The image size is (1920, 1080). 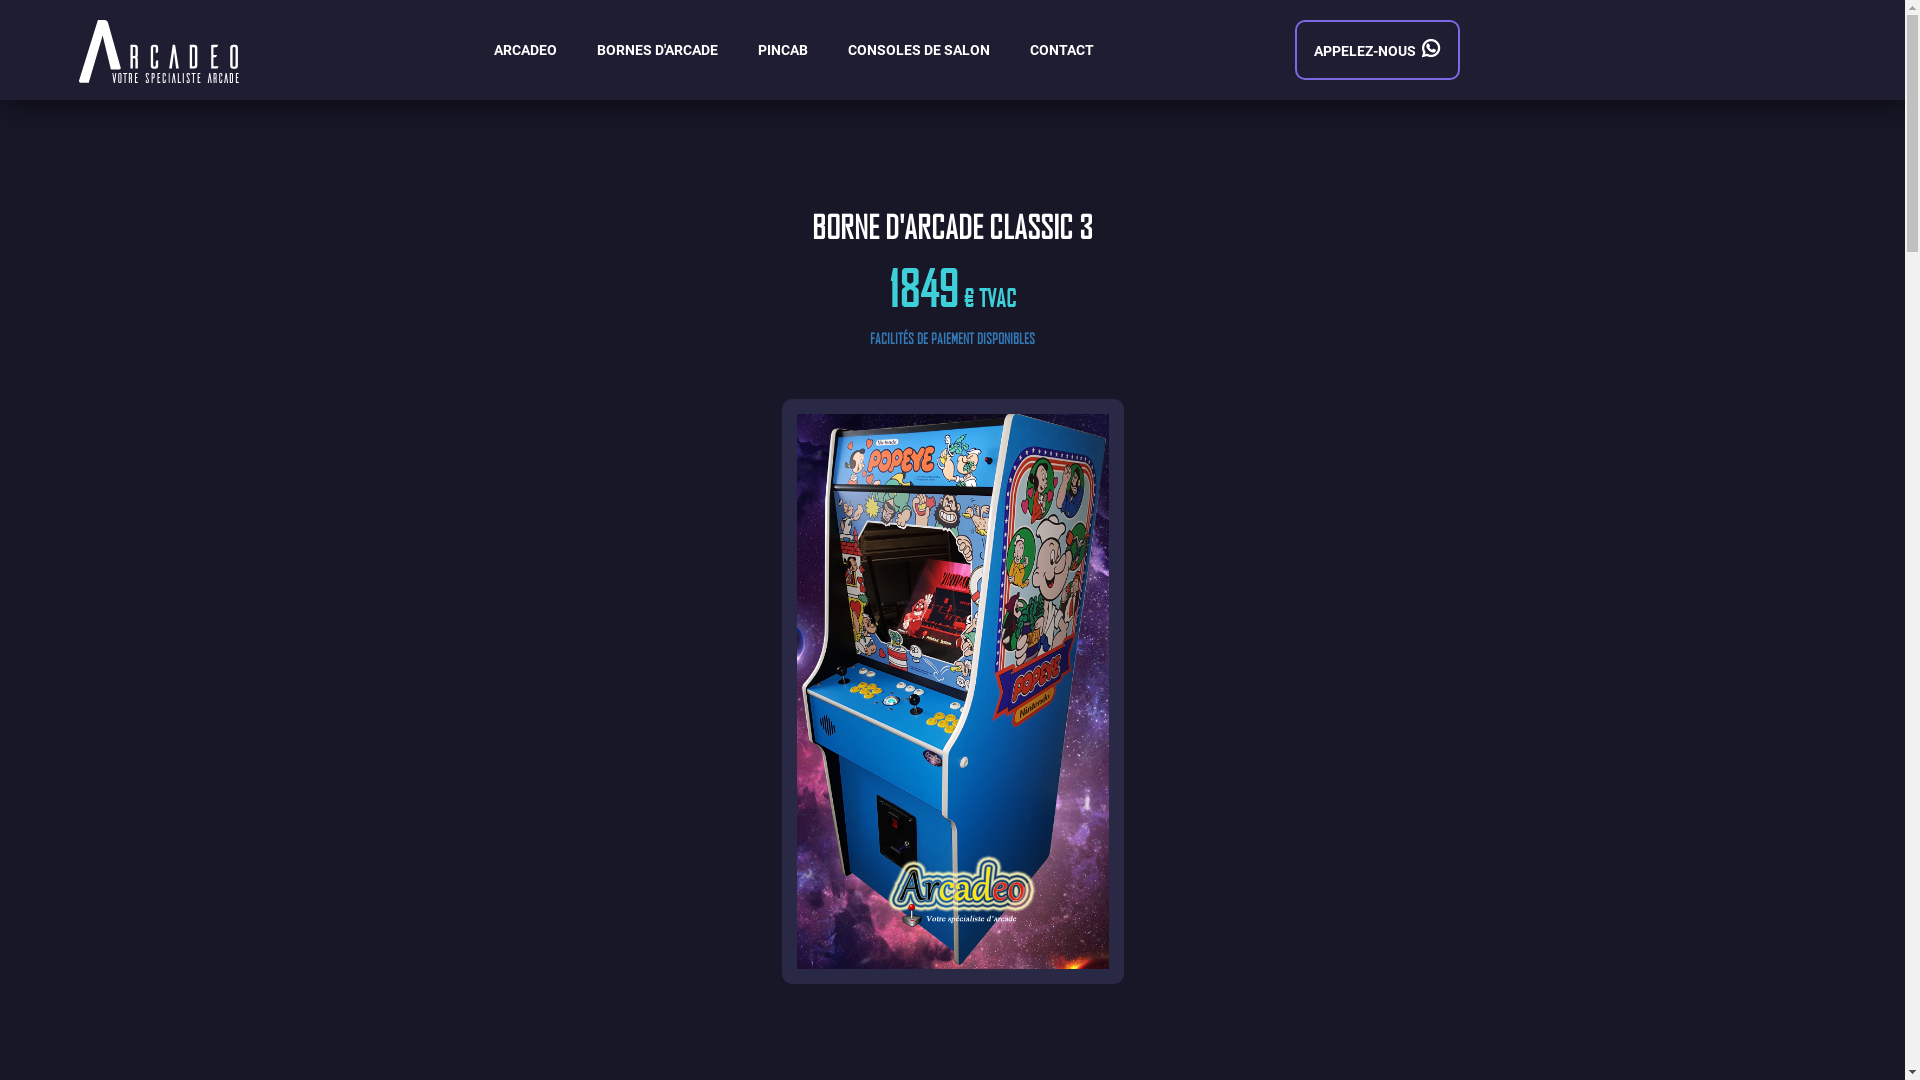 I want to click on CONSOLES DE SALON, so click(x=919, y=50).